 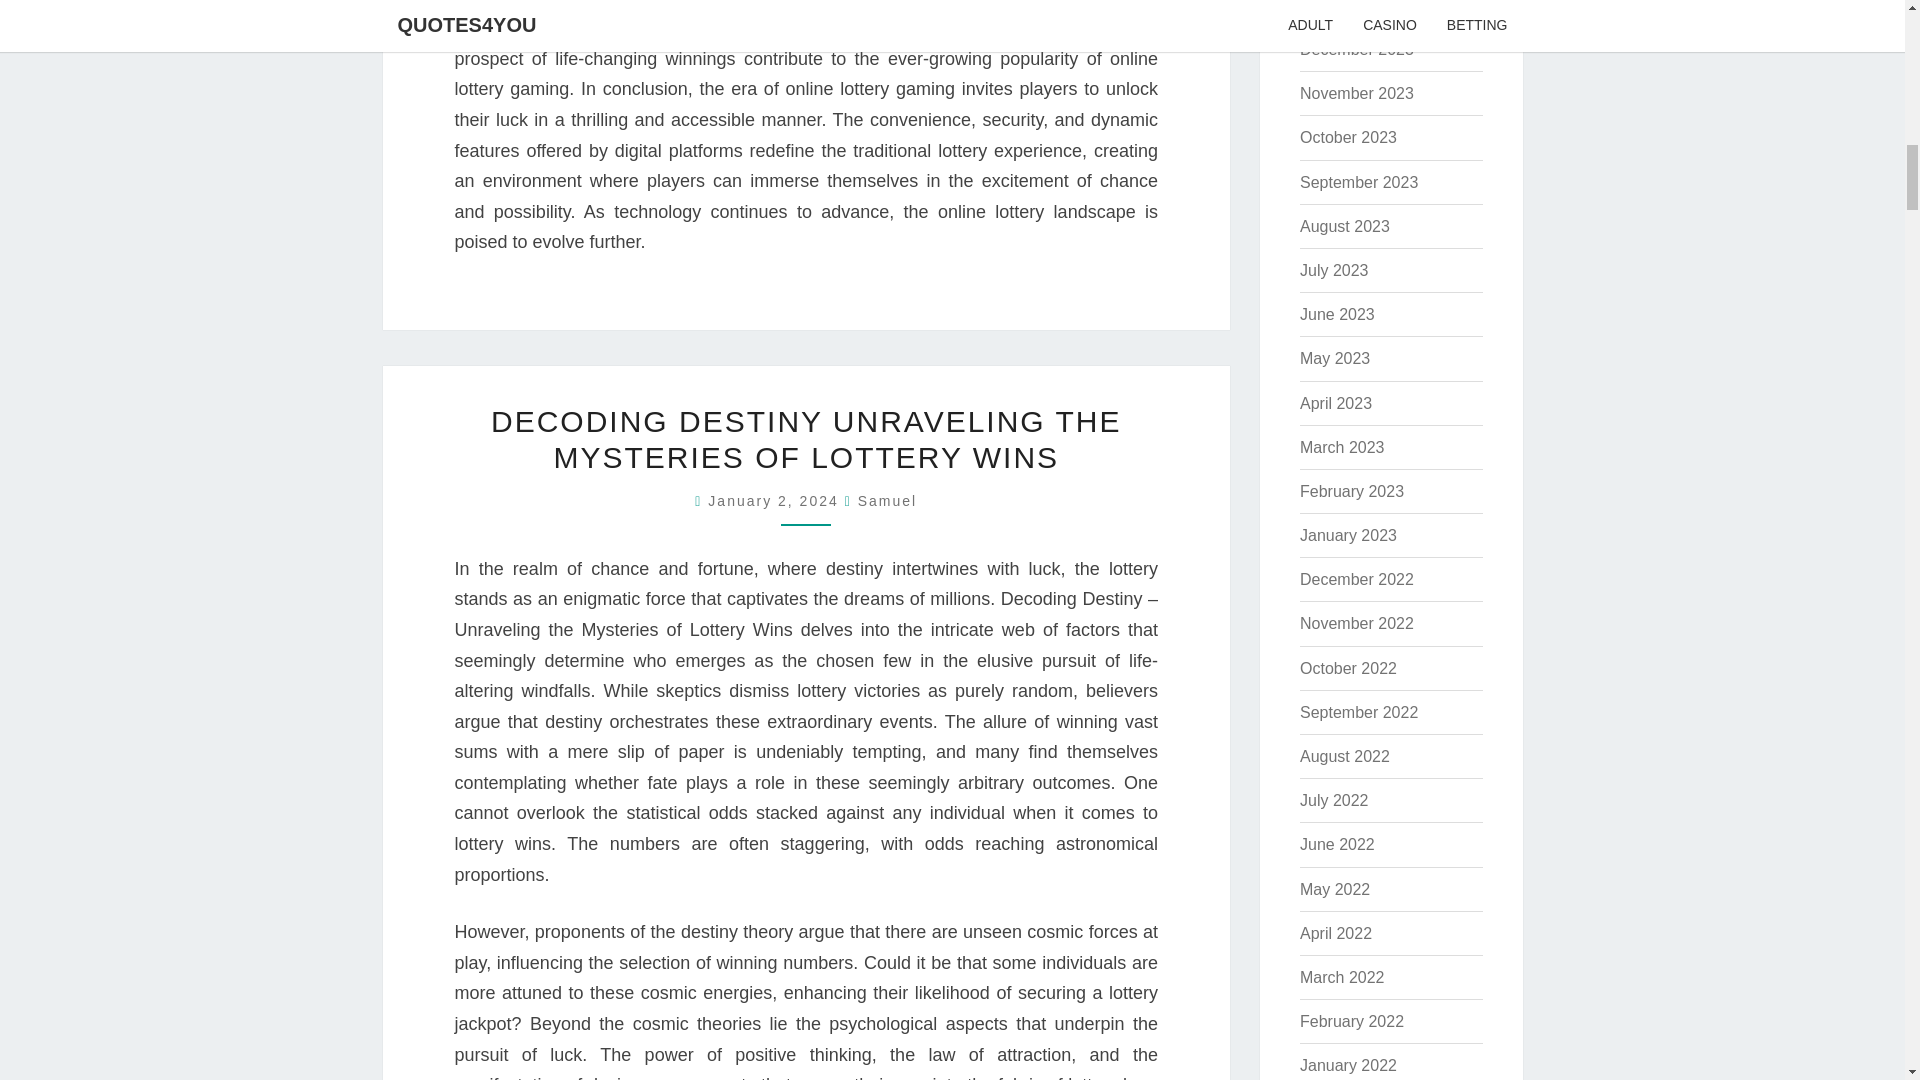 I want to click on 11:48 am, so click(x=776, y=500).